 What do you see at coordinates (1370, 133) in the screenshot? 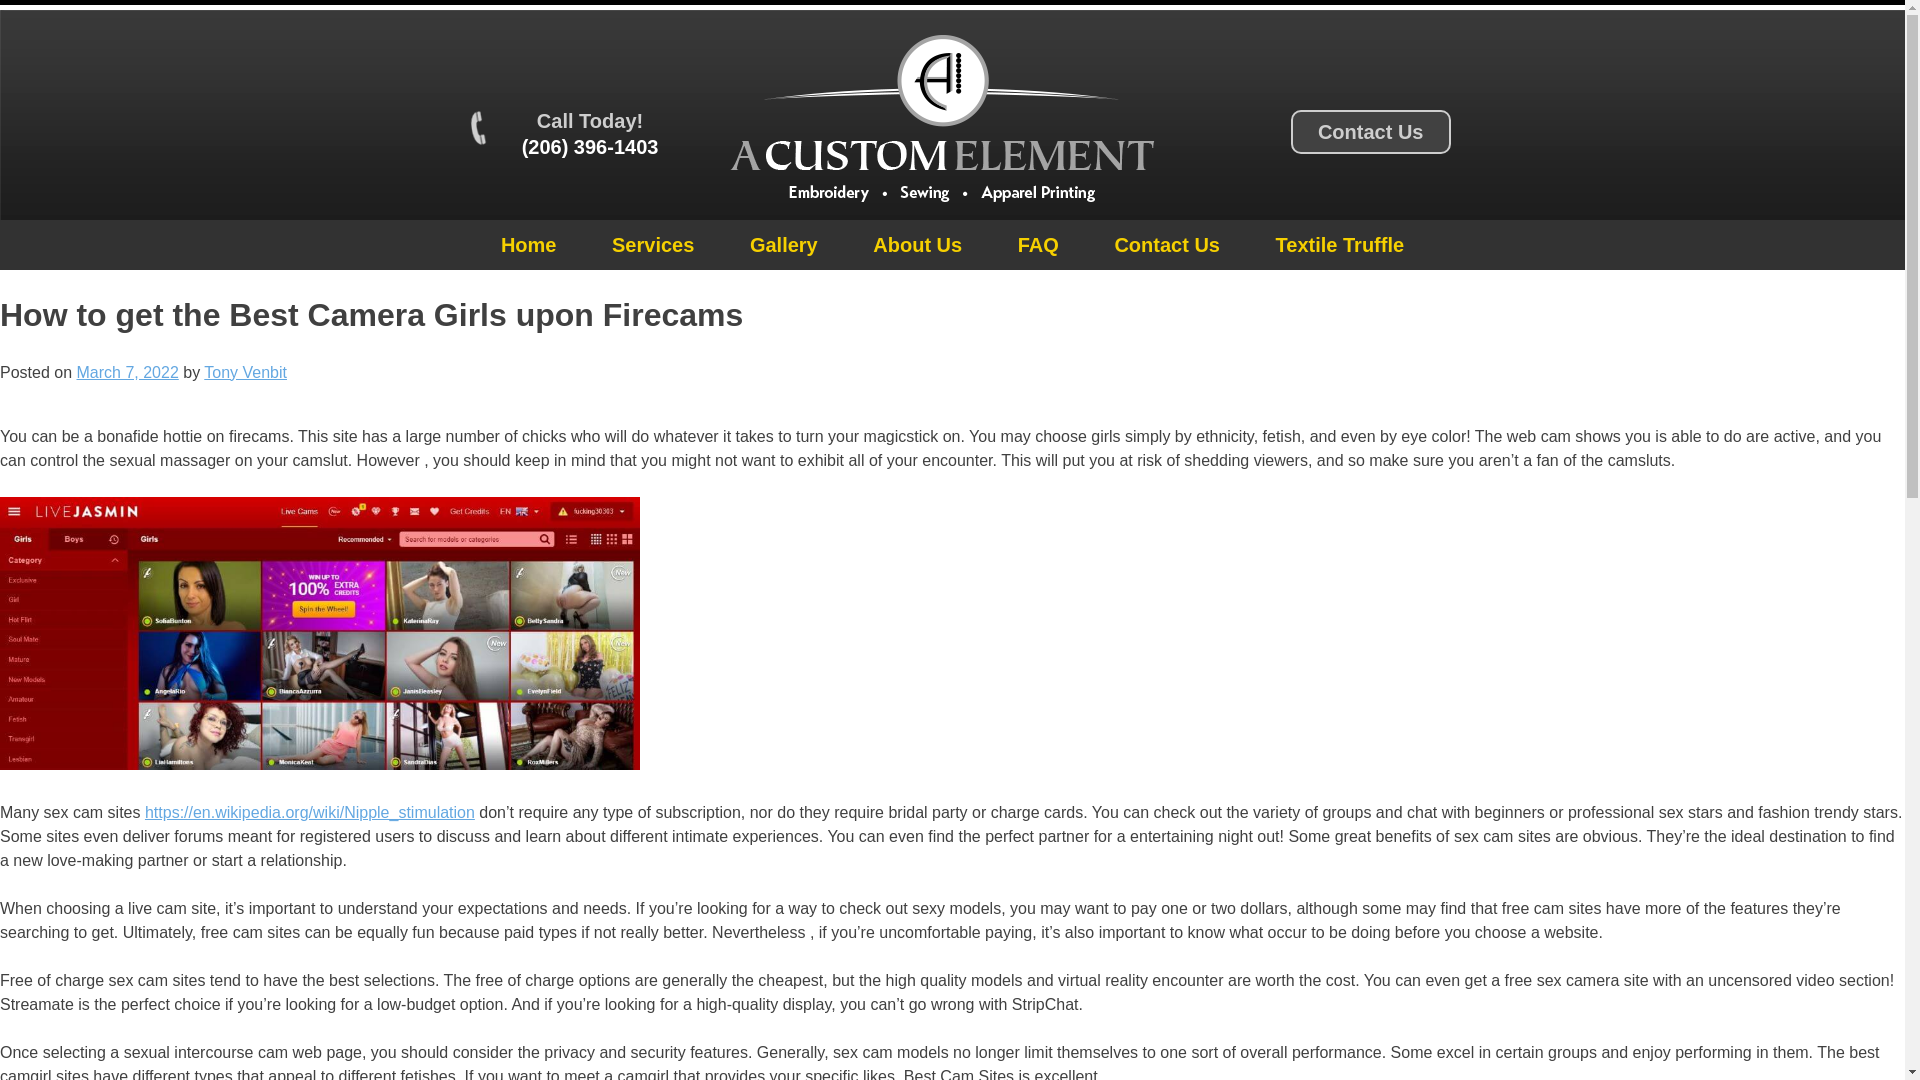
I see `Contact Us` at bounding box center [1370, 133].